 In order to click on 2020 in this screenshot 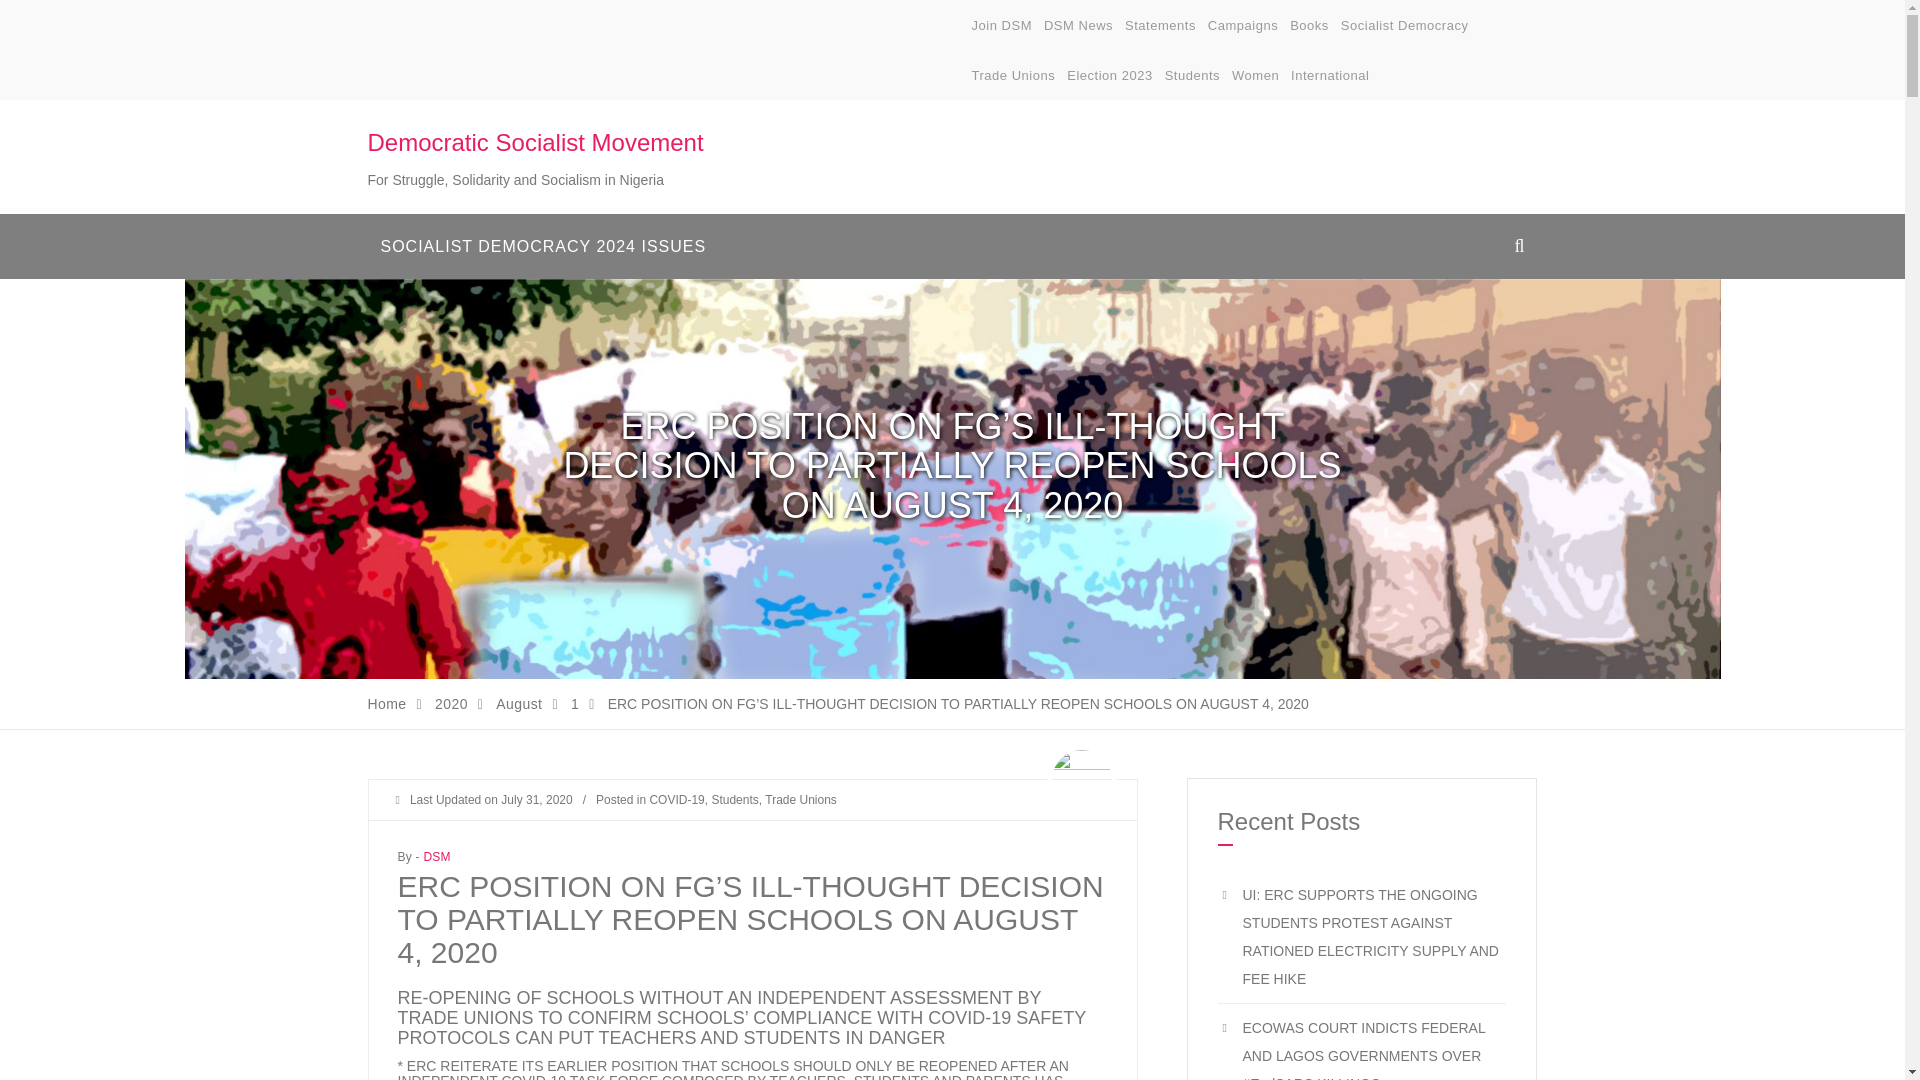, I will do `click(452, 703)`.